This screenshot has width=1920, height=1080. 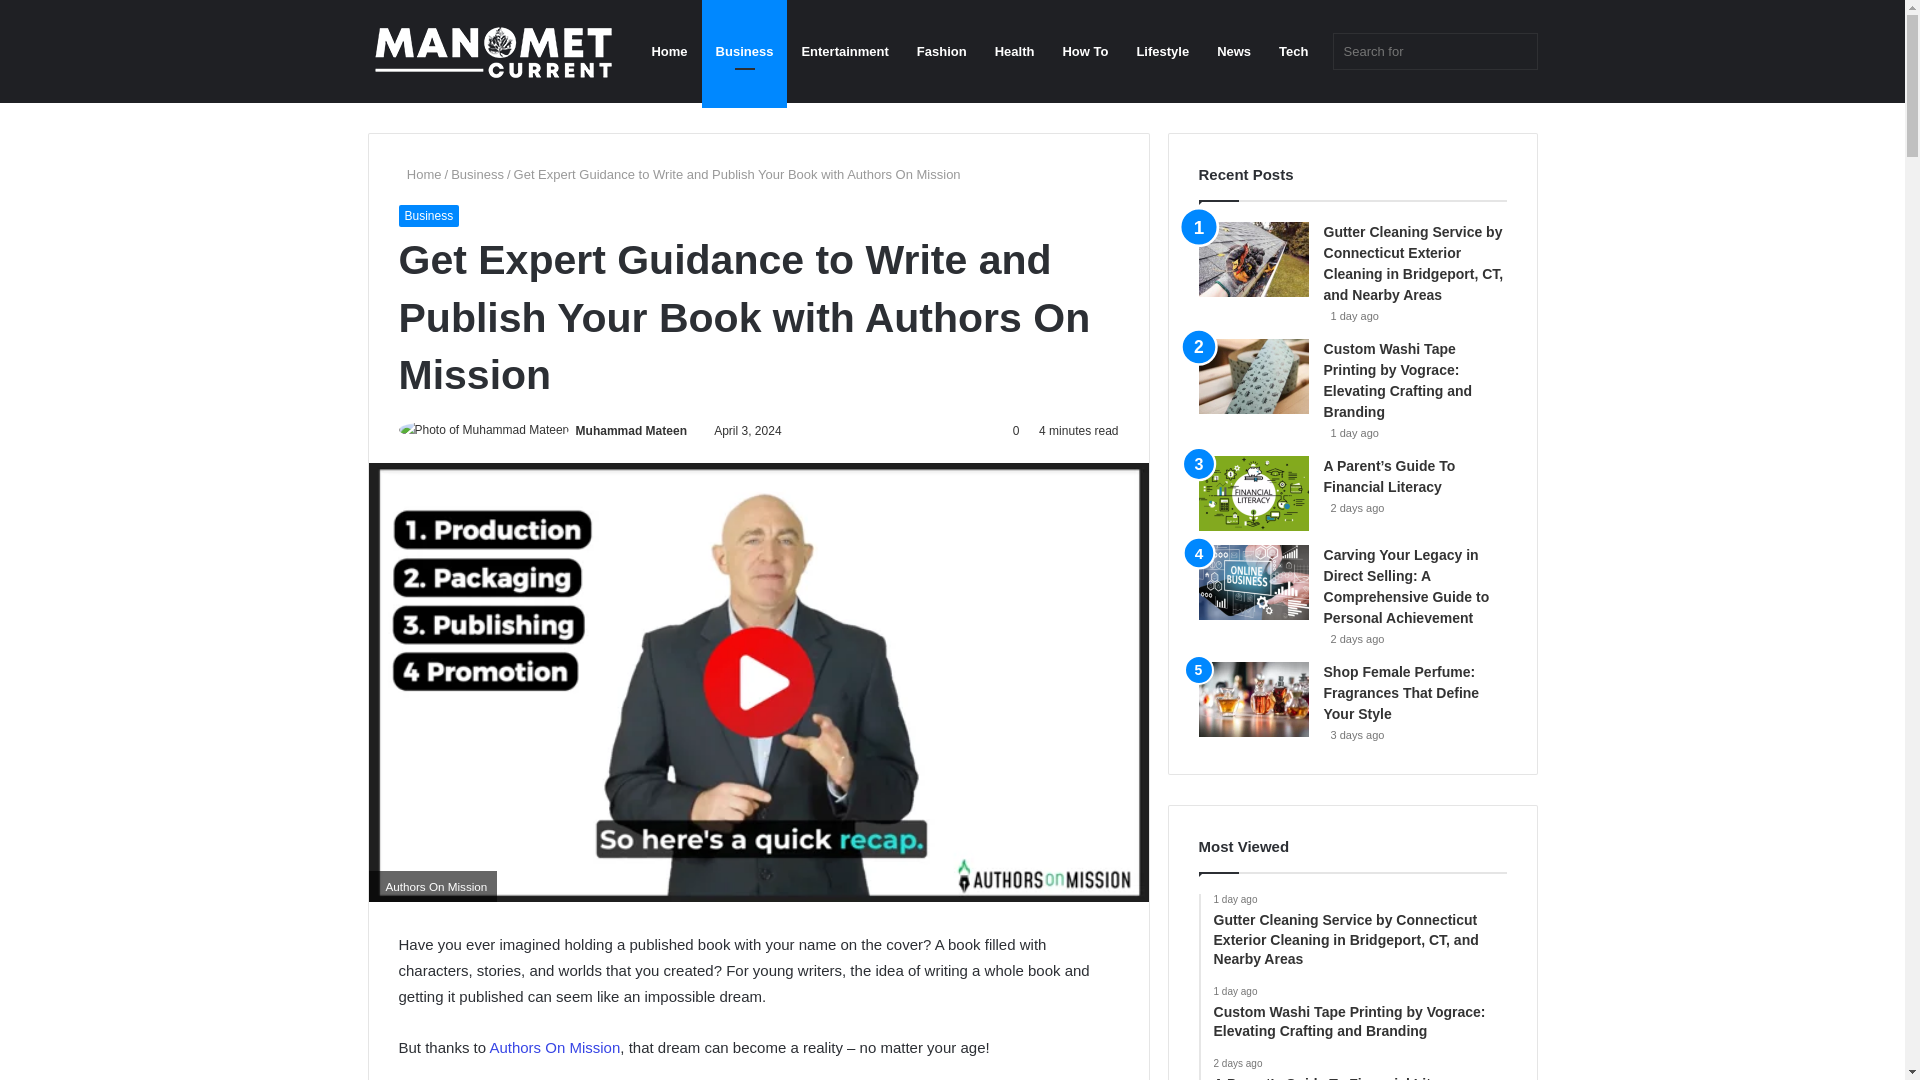 What do you see at coordinates (1434, 52) in the screenshot?
I see `Search for` at bounding box center [1434, 52].